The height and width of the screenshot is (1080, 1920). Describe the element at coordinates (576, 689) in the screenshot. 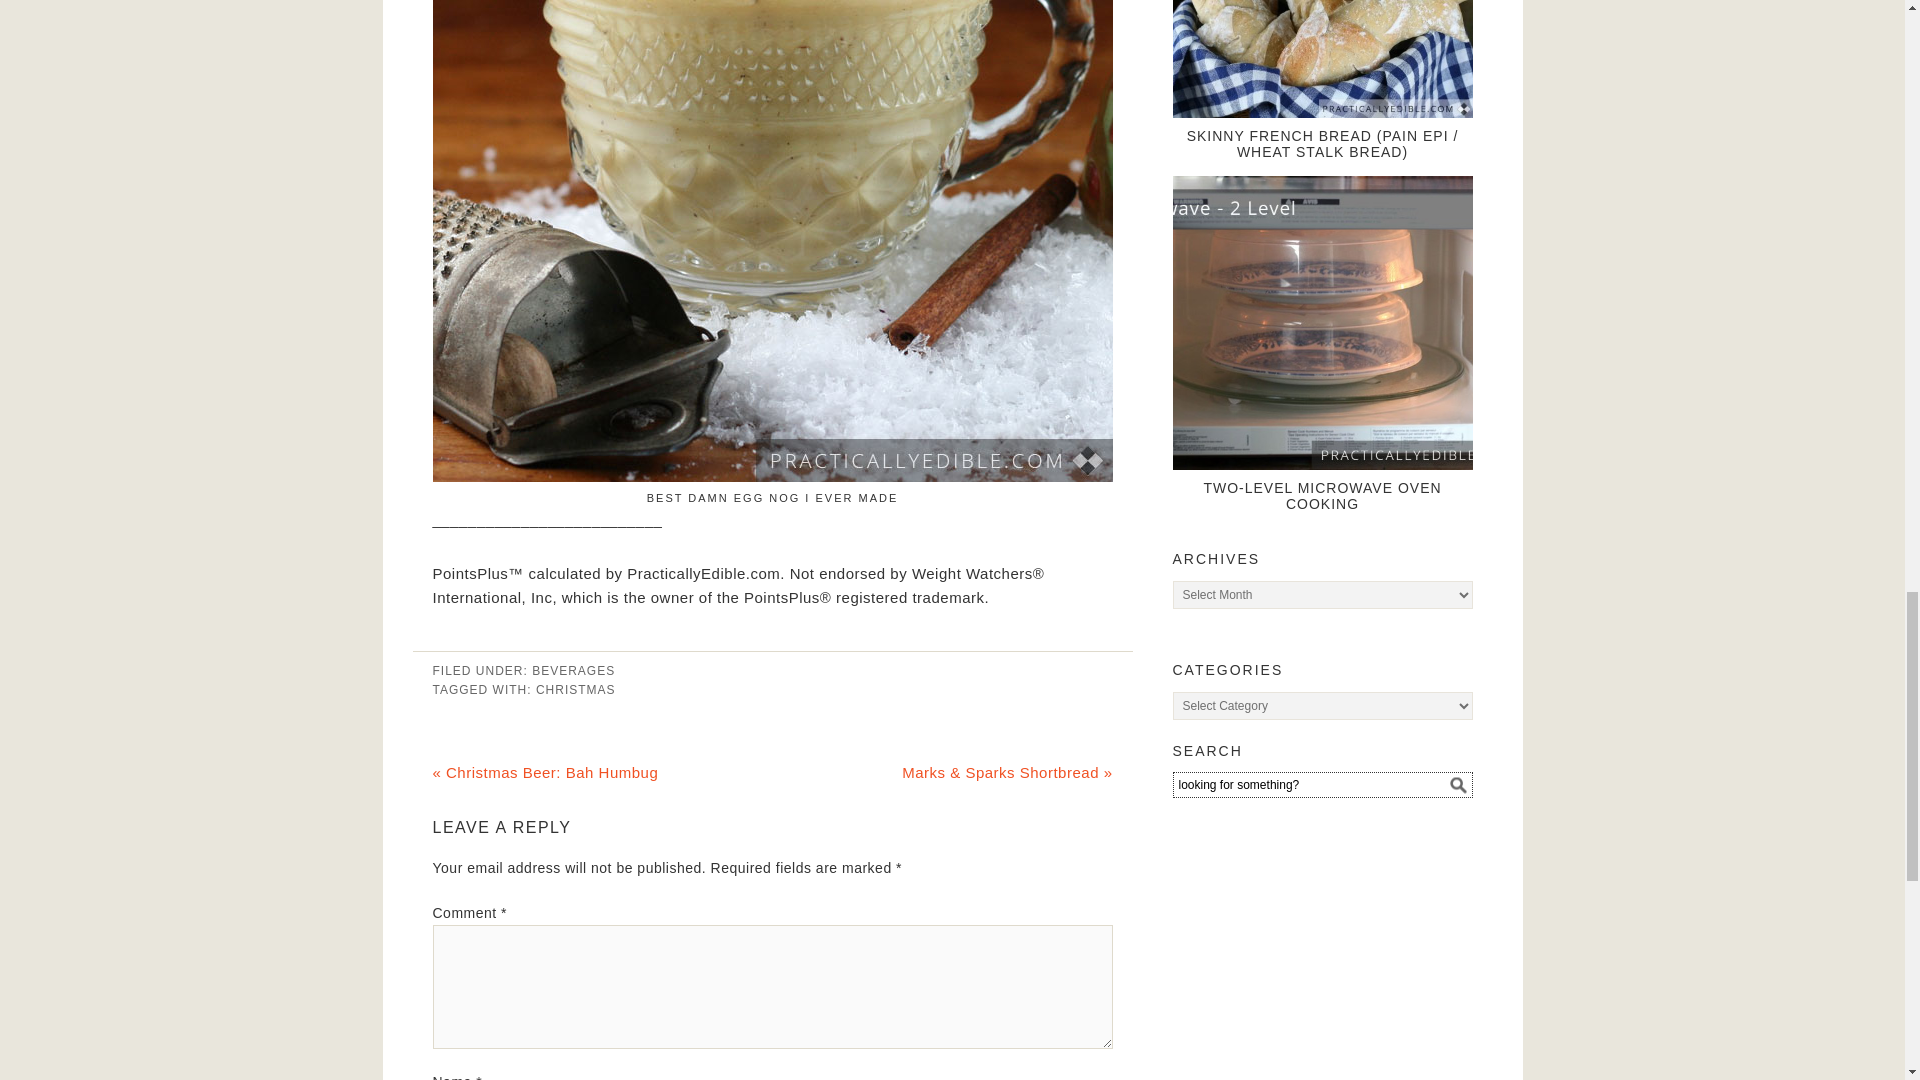

I see `CHRISTMAS` at that location.